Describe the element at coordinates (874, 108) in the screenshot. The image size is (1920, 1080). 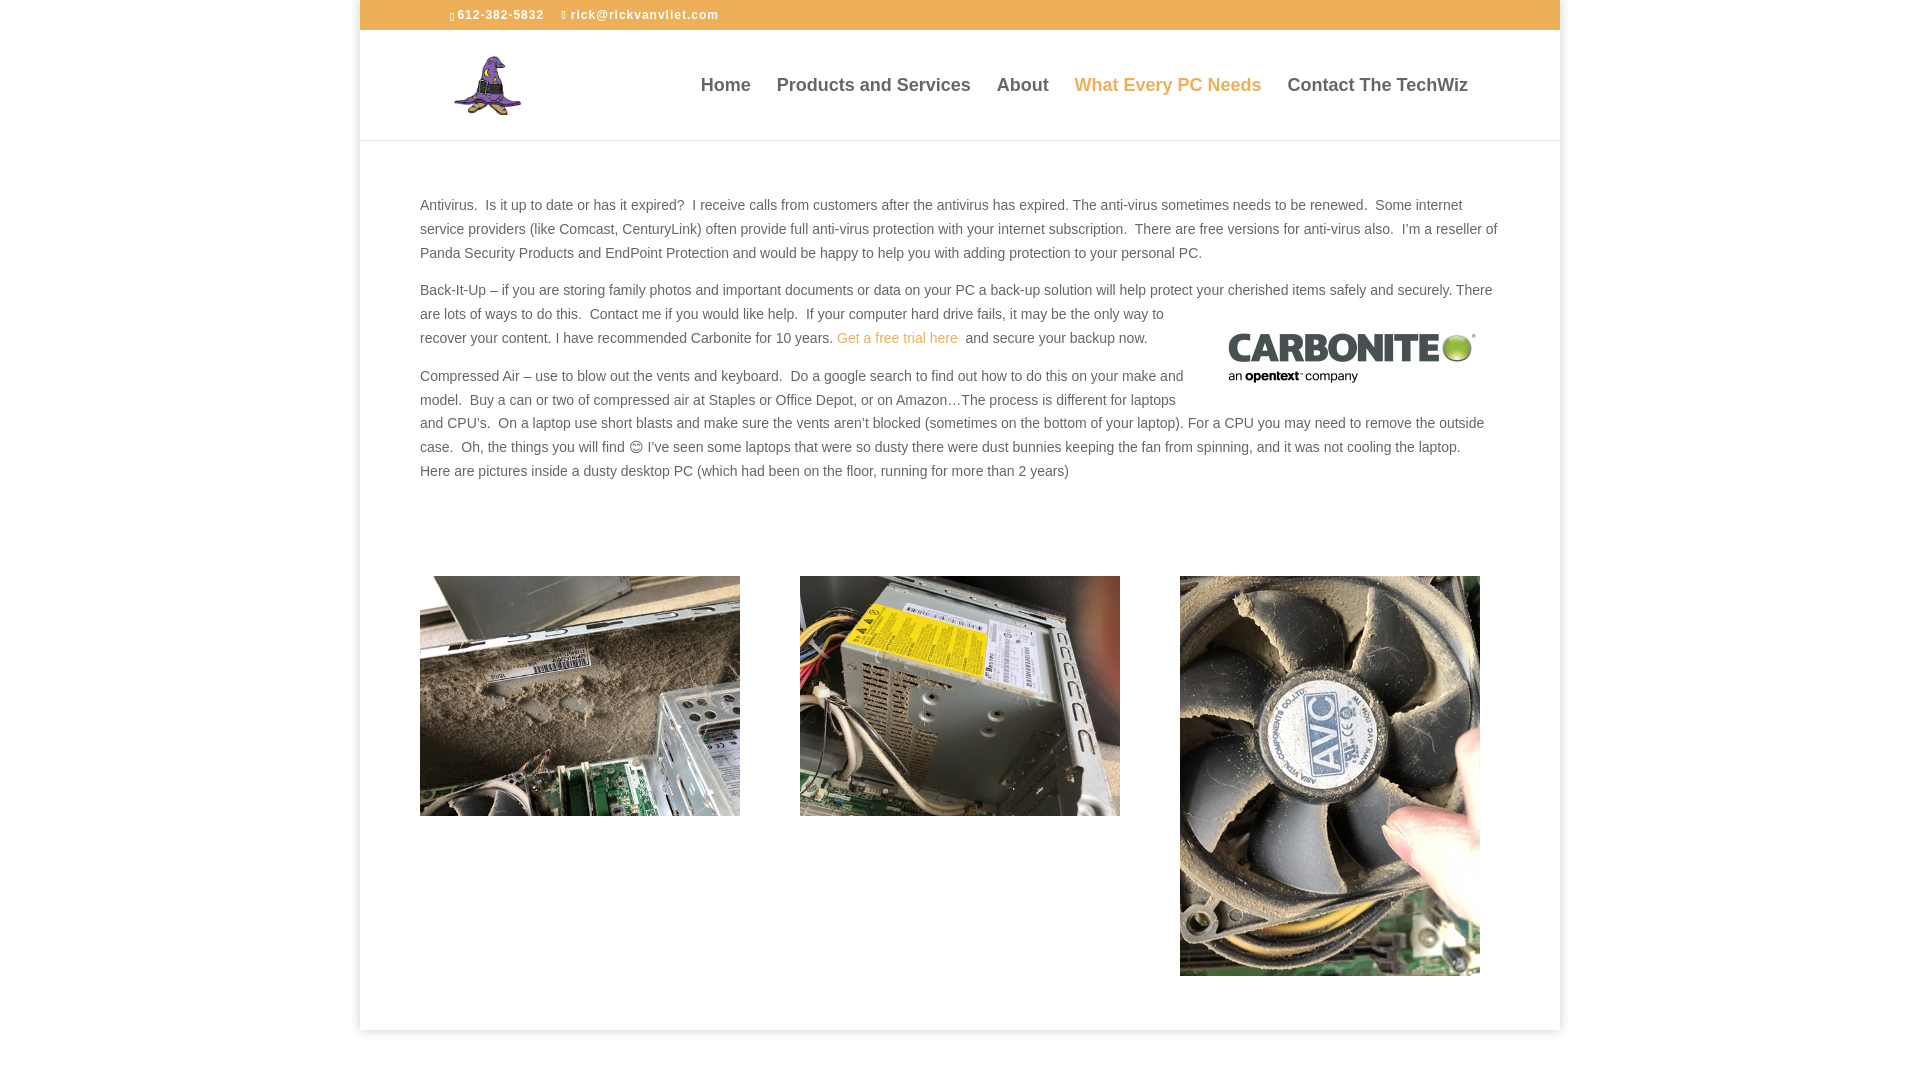
I see `Products and Services` at that location.